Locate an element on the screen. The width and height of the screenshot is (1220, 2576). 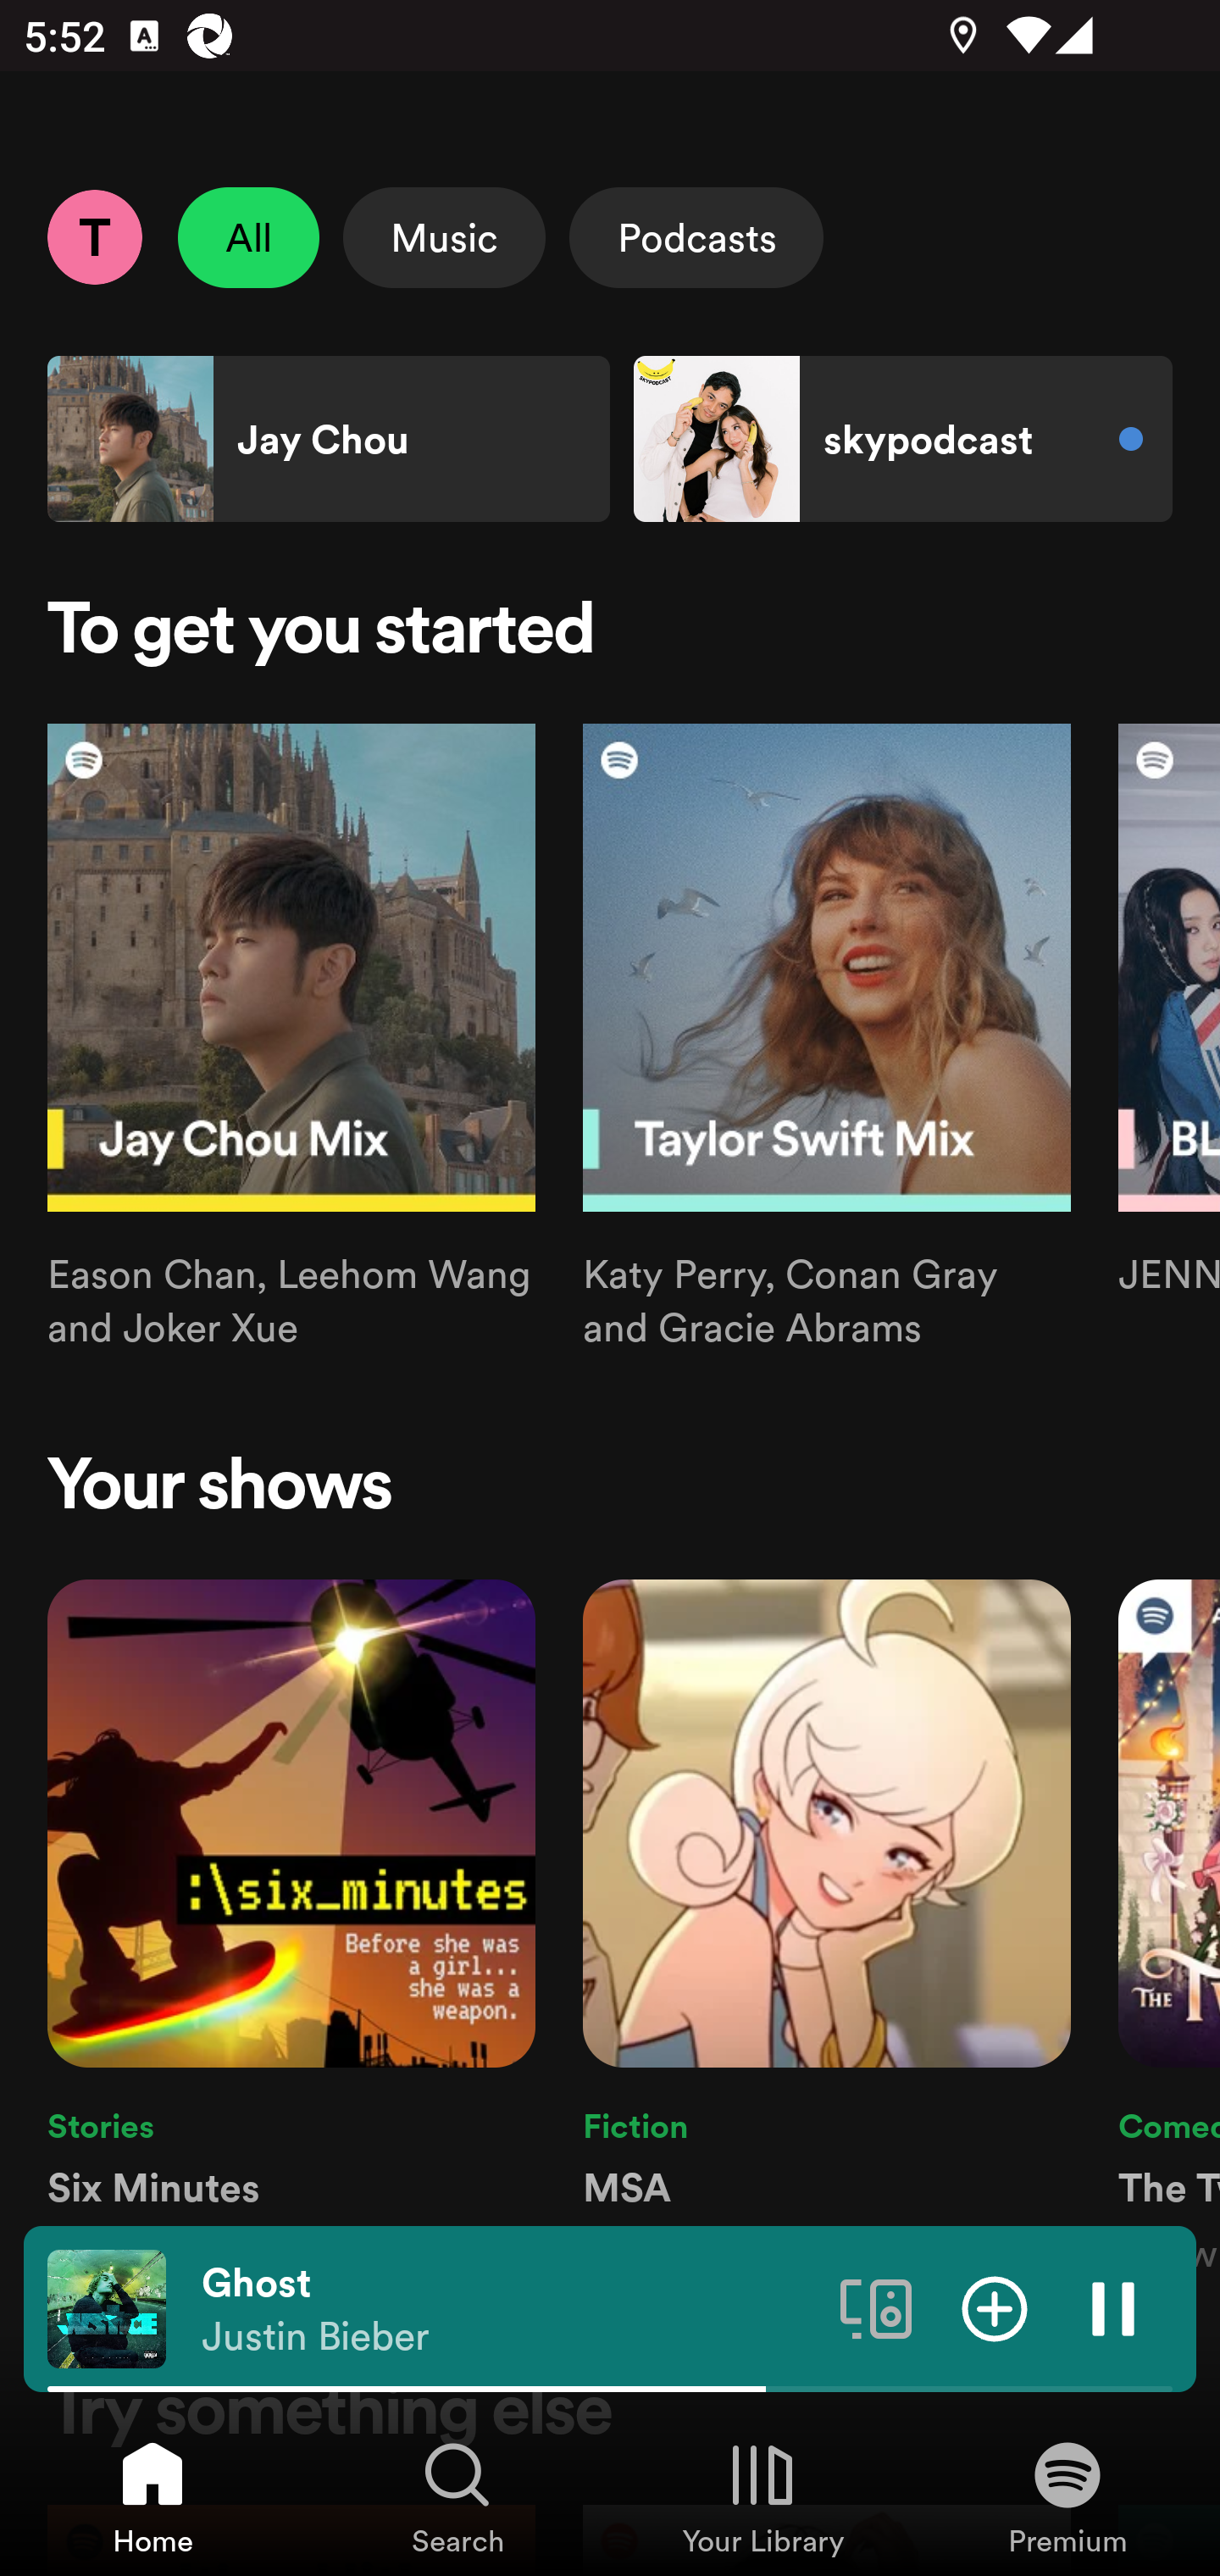
All Unselect All is located at coordinates (249, 237).